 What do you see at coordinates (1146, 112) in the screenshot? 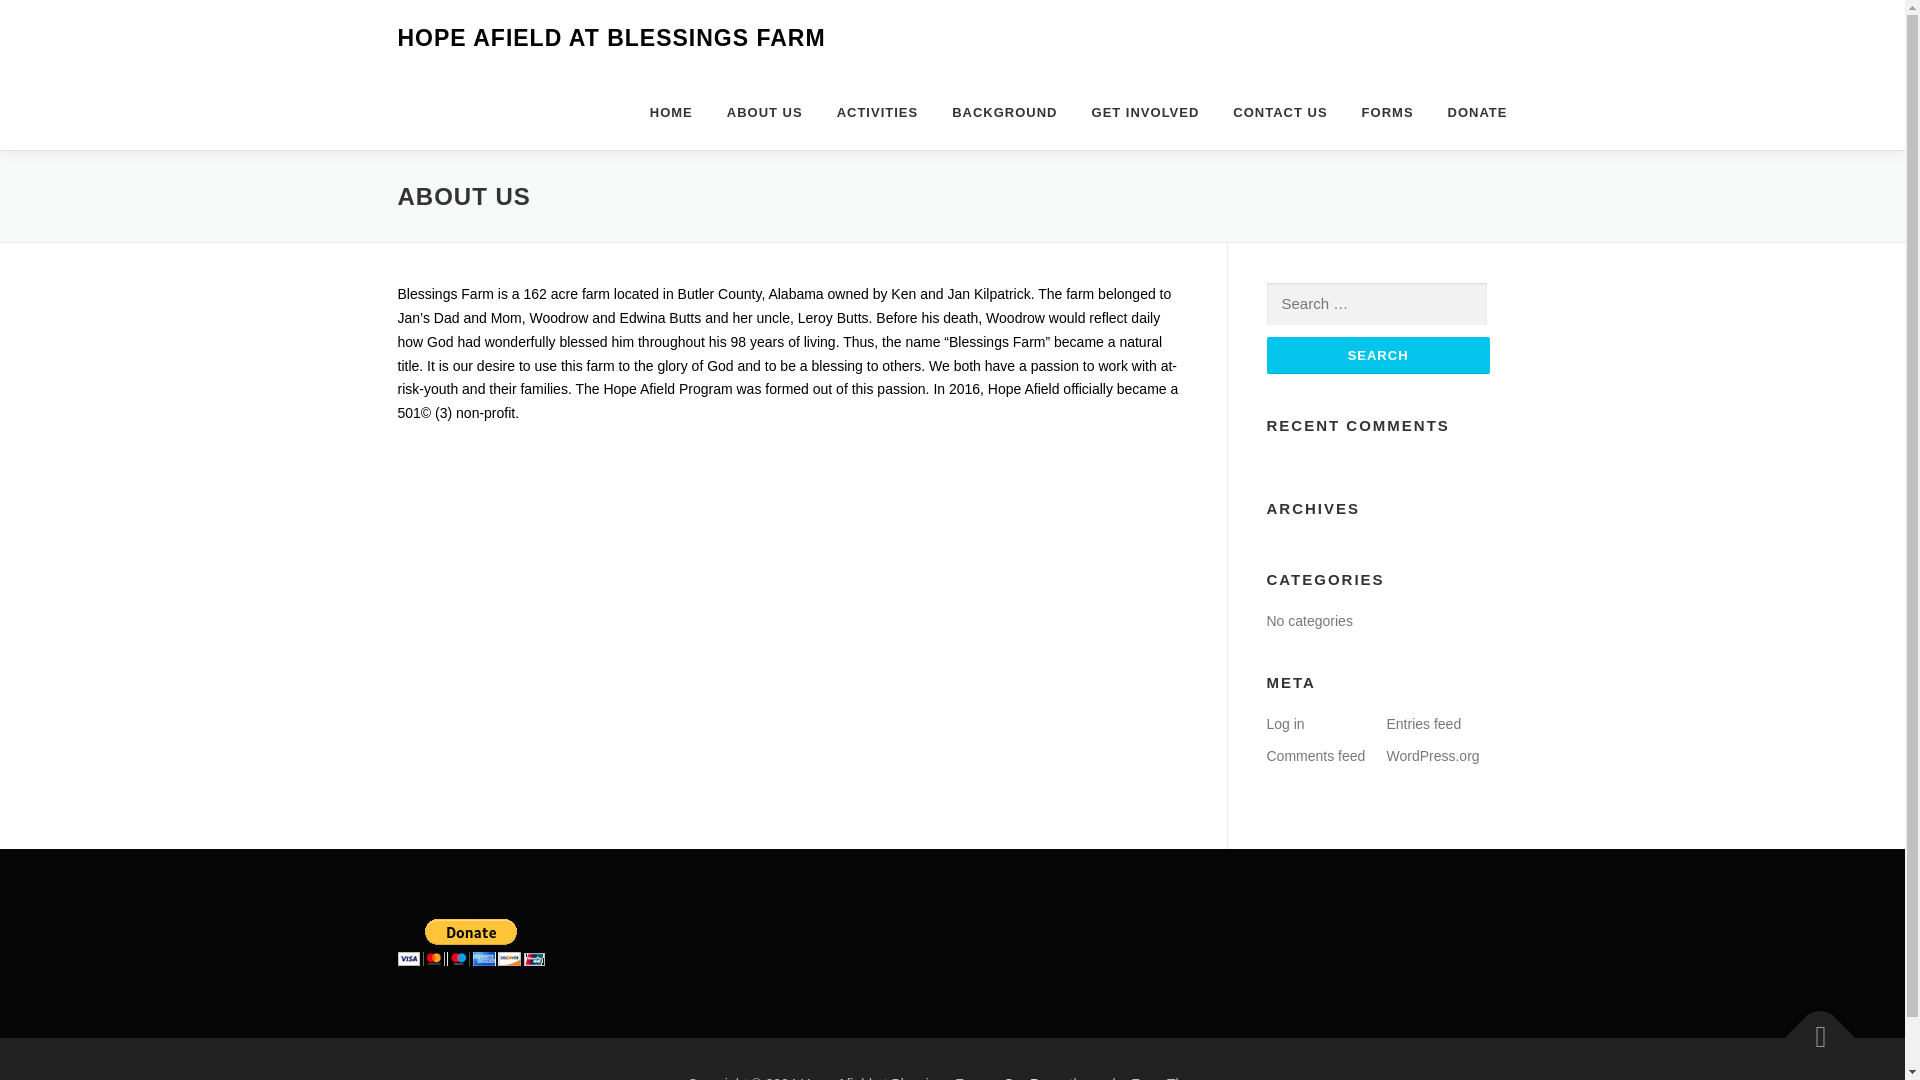
I see `GET INVOLVED` at bounding box center [1146, 112].